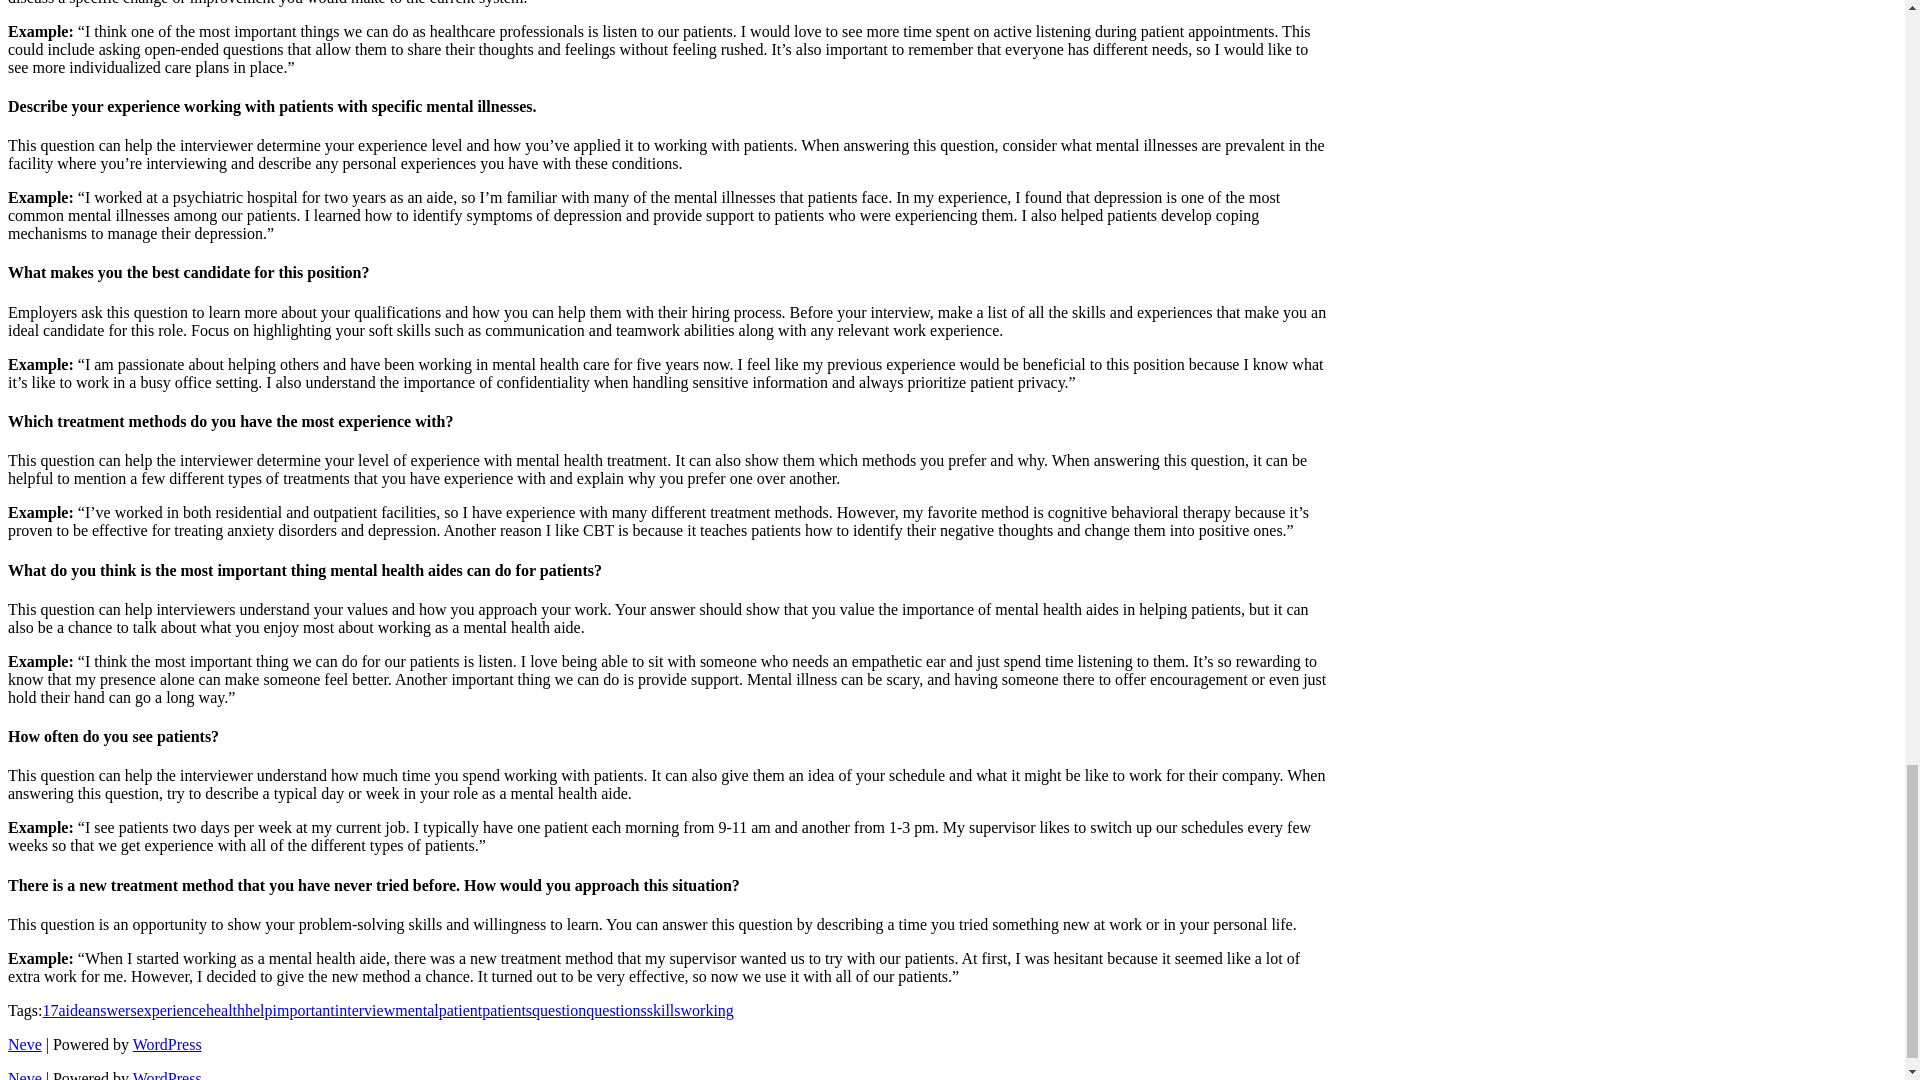 Image resolution: width=1920 pixels, height=1080 pixels. I want to click on experience, so click(170, 1010).